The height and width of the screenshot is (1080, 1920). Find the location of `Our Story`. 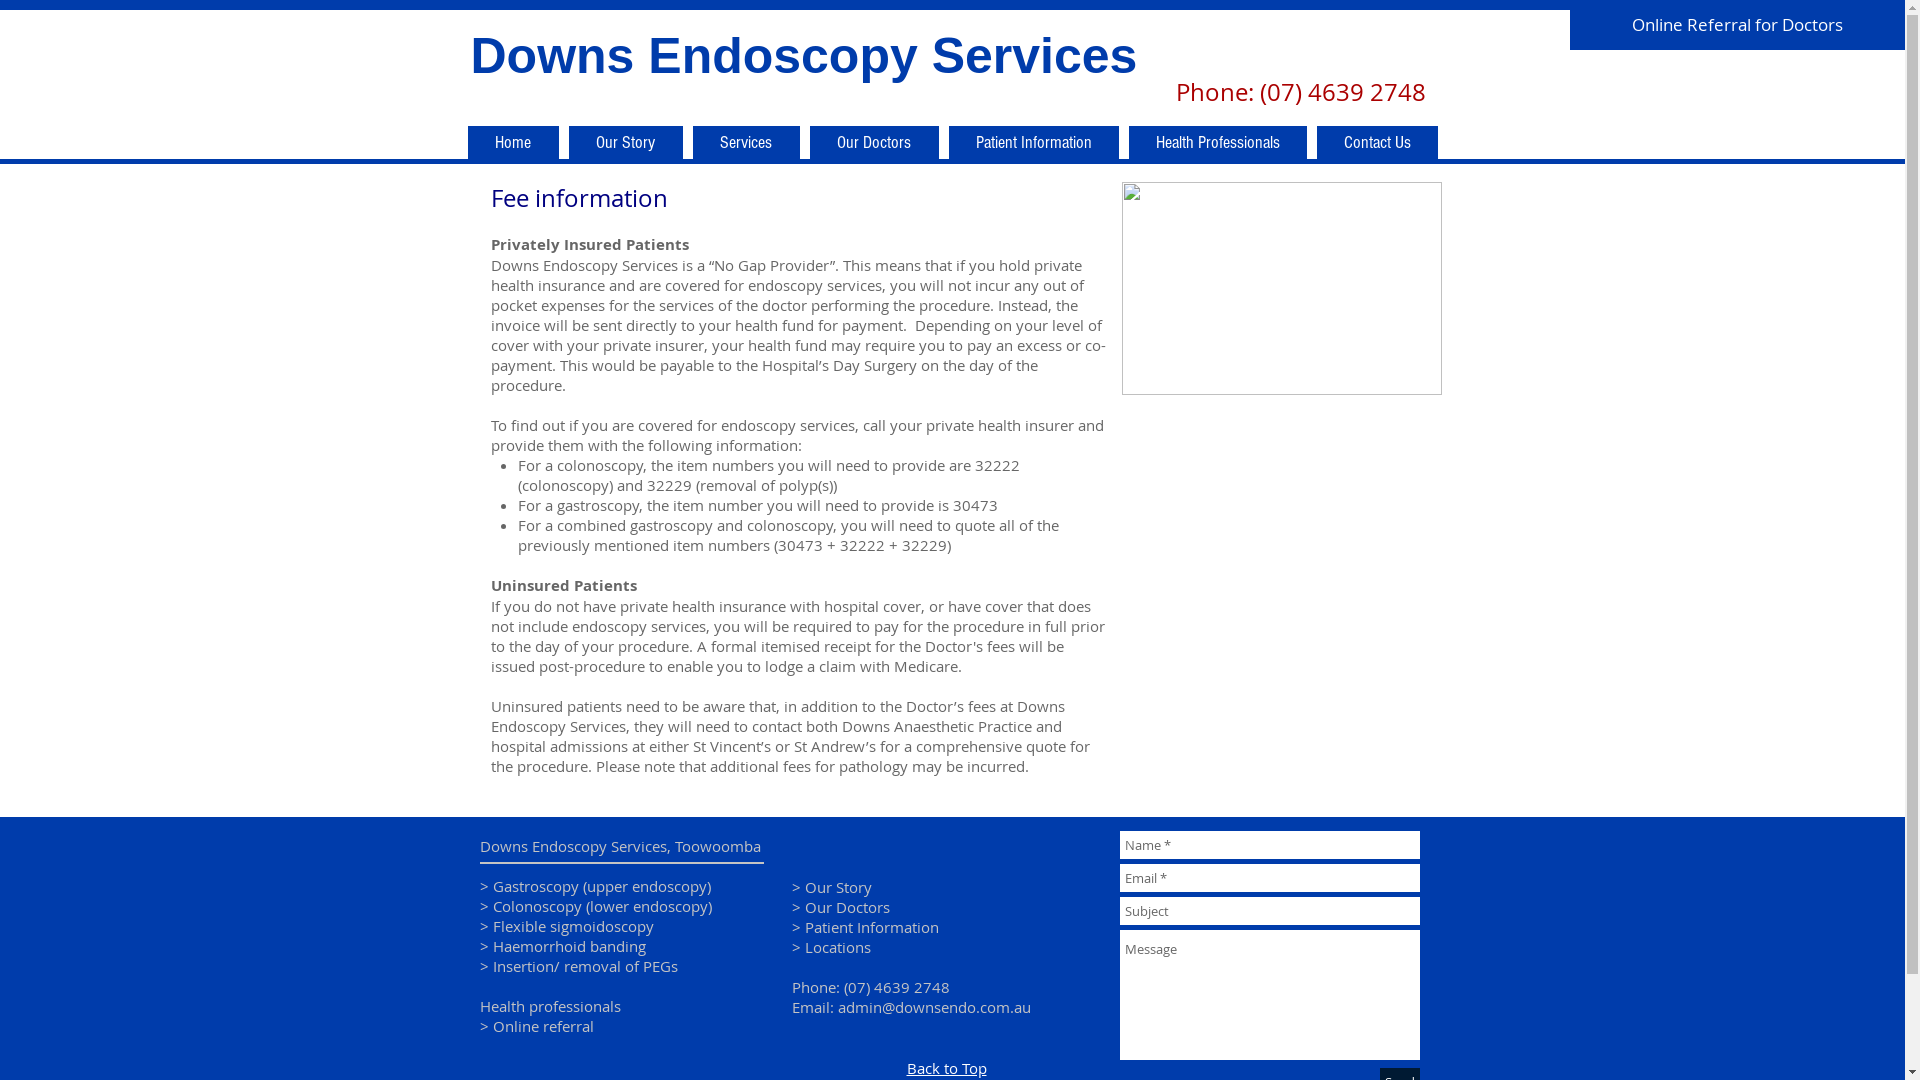

Our Story is located at coordinates (838, 887).